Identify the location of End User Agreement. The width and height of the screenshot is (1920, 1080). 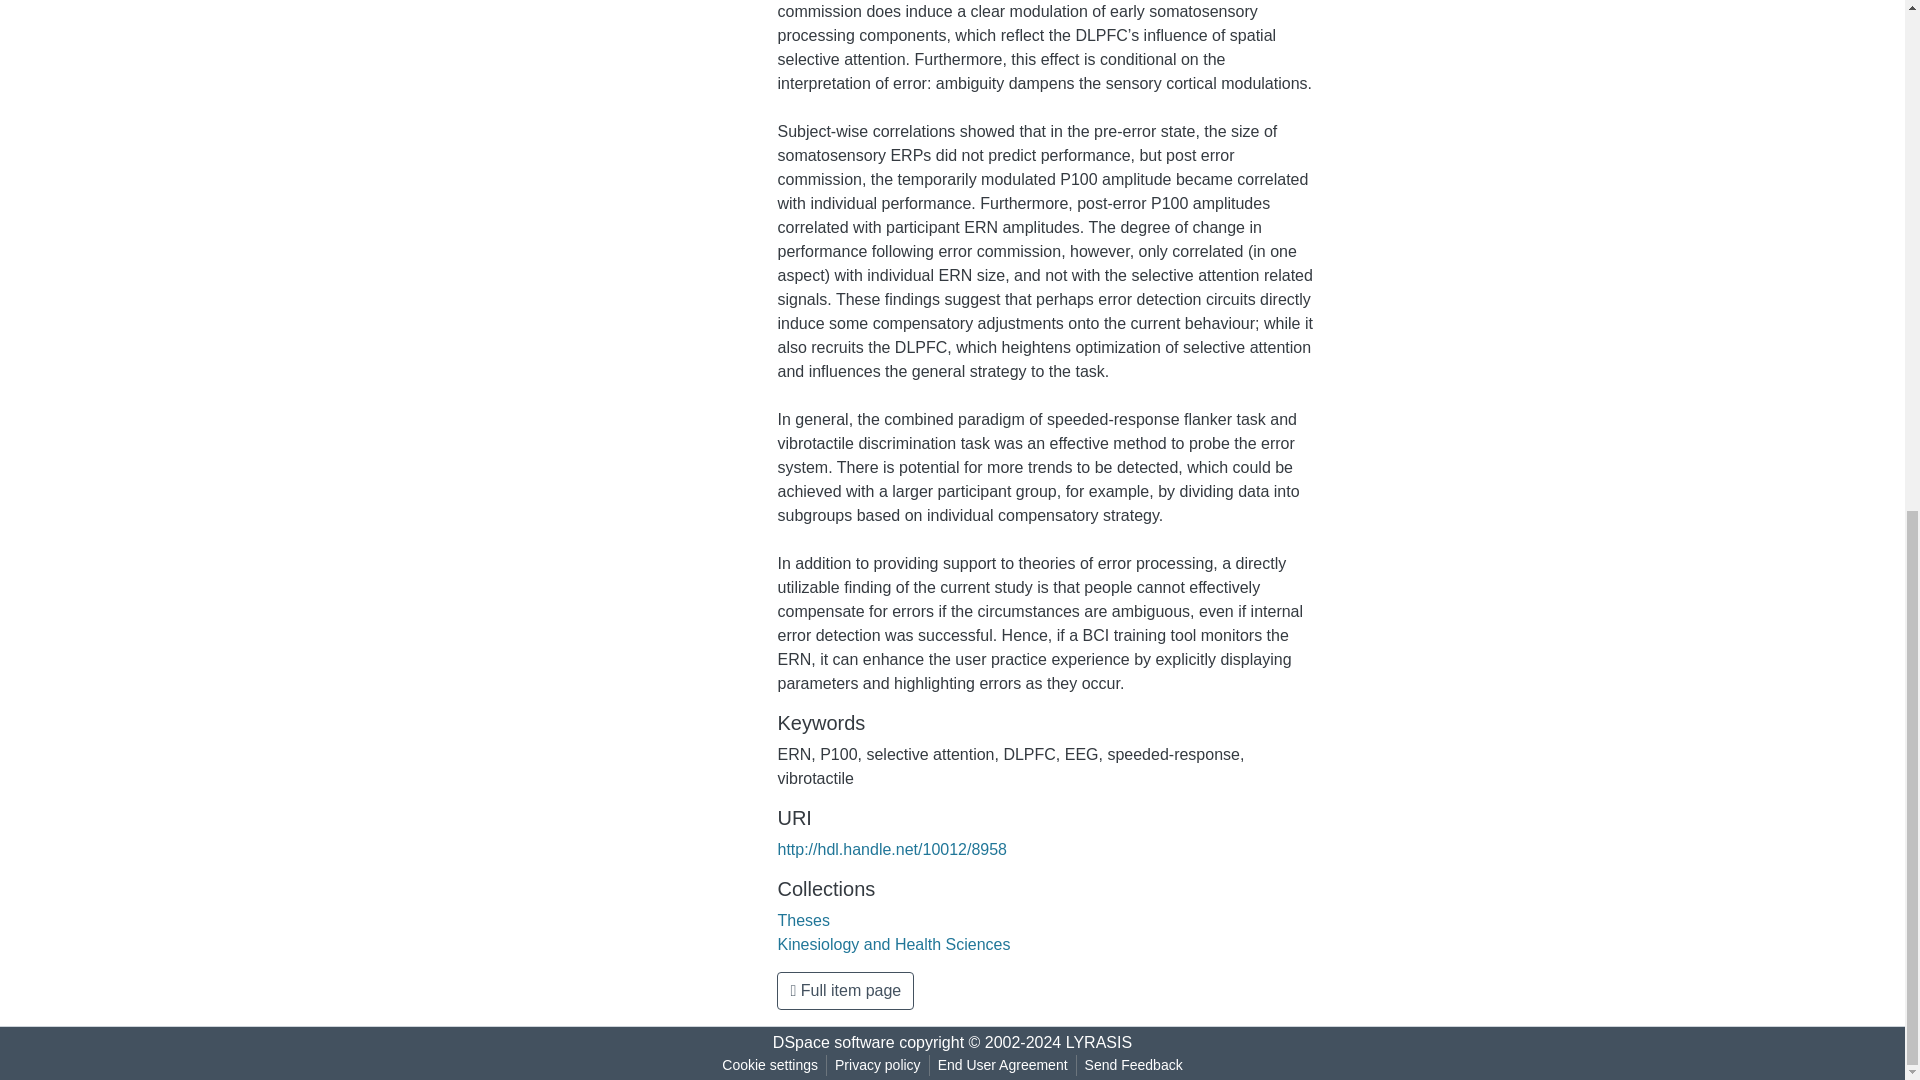
(1002, 1065).